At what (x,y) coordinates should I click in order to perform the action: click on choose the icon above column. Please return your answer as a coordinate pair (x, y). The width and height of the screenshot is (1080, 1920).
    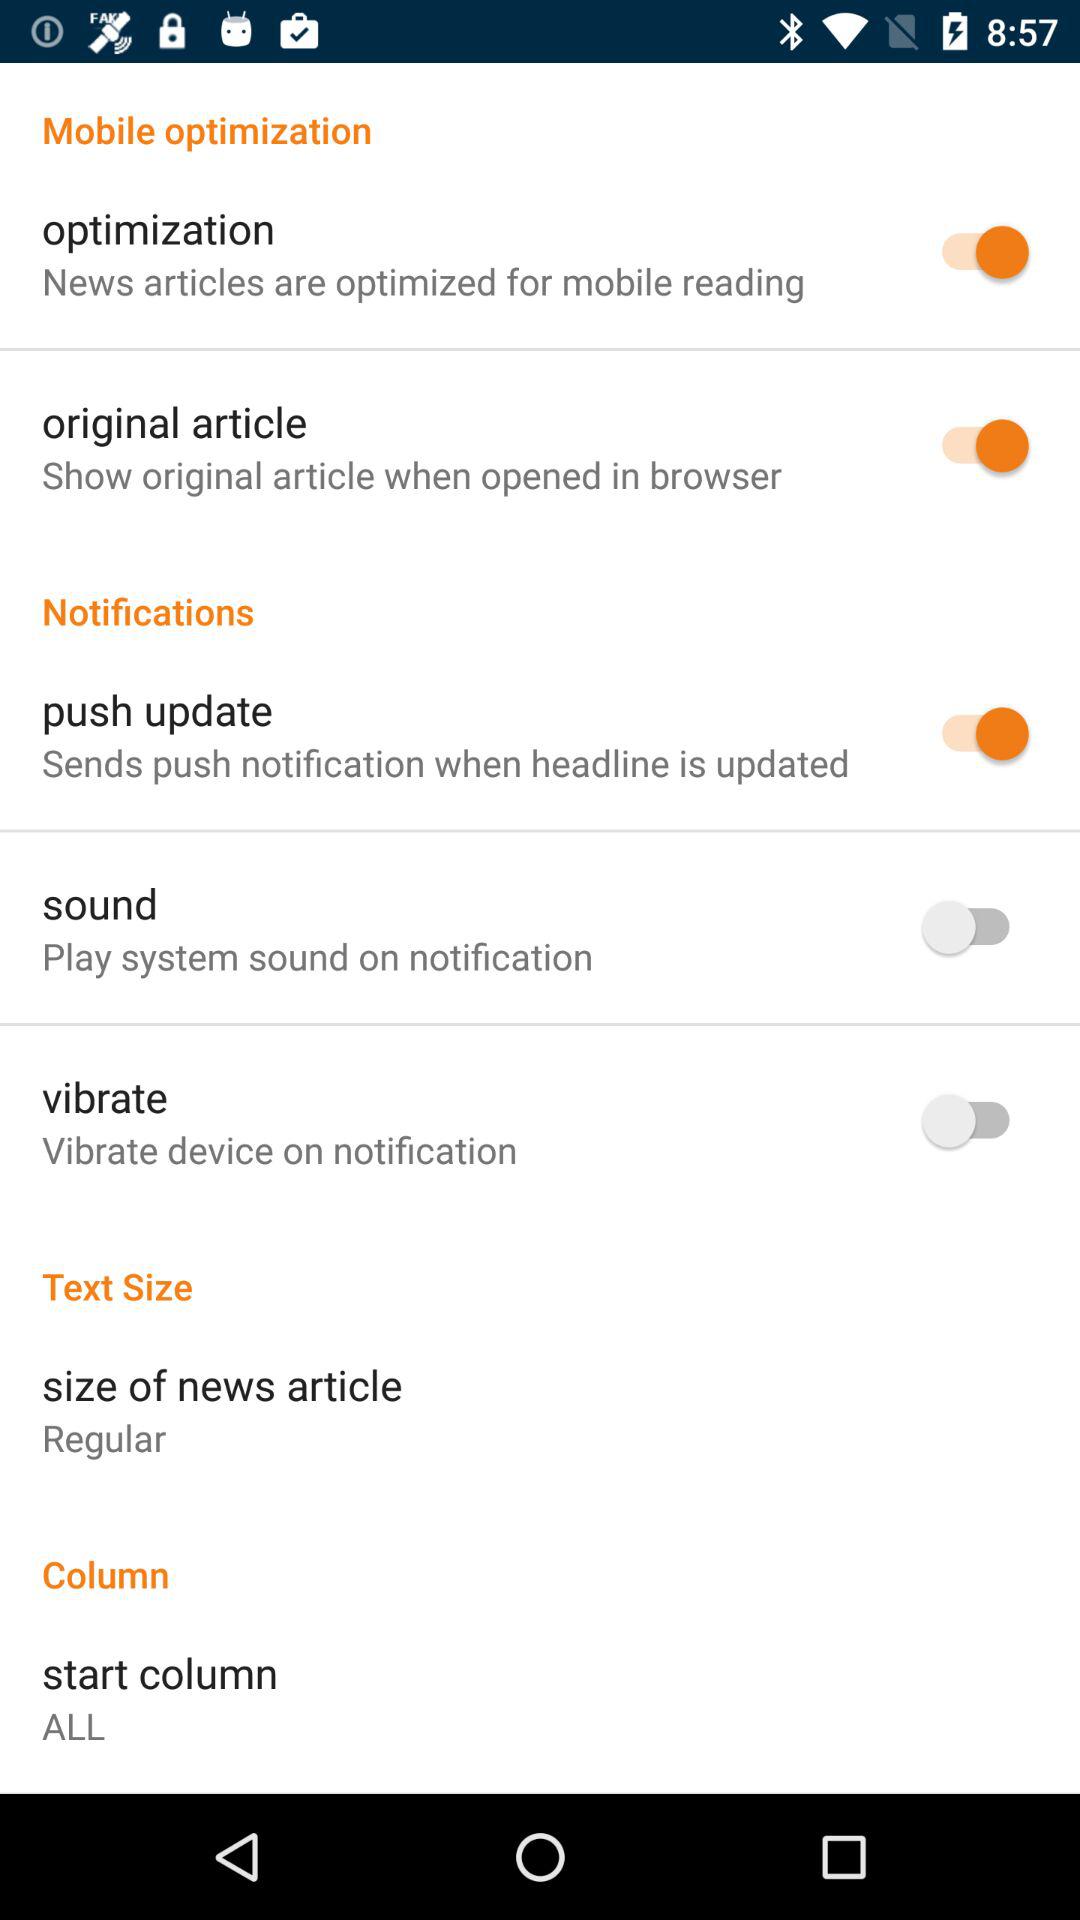
    Looking at the image, I should click on (104, 1437).